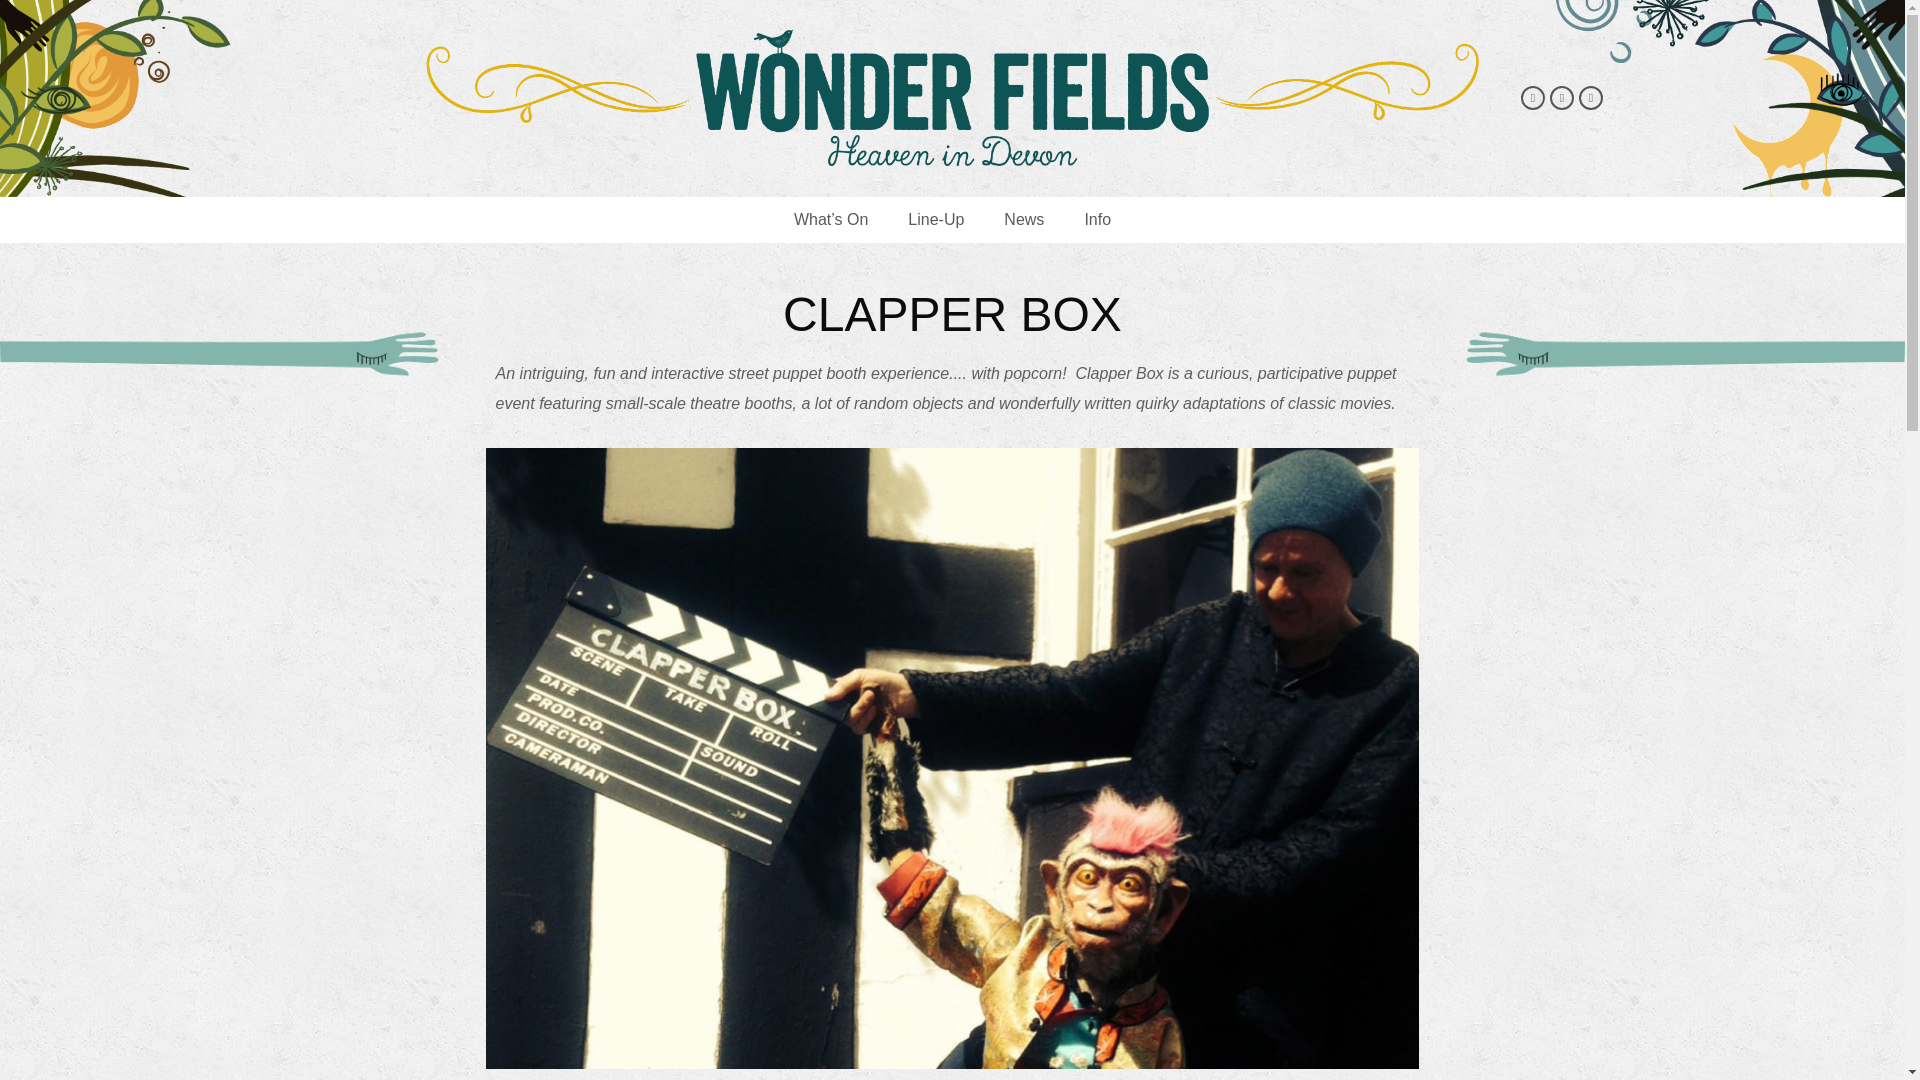 The width and height of the screenshot is (1920, 1080). I want to click on Info, so click(1096, 220).